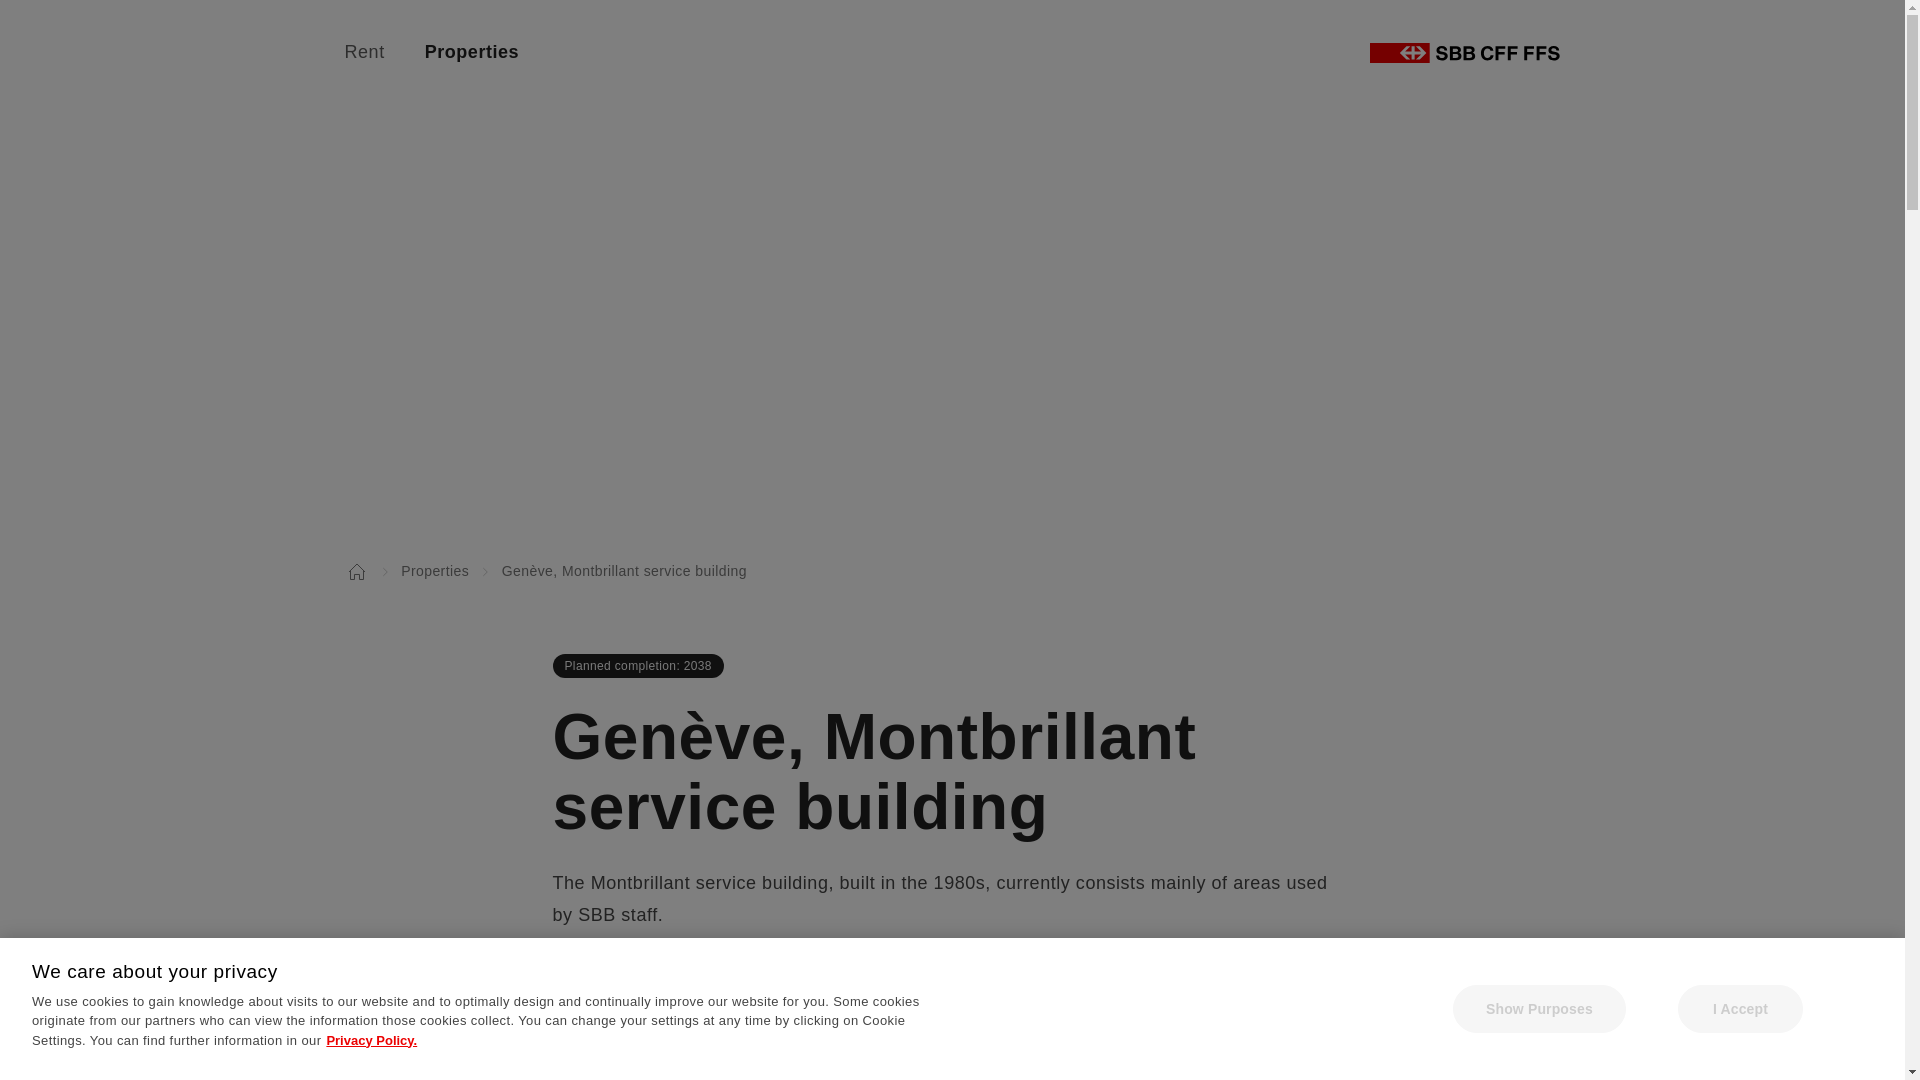 Image resolution: width=1920 pixels, height=1080 pixels. I want to click on Home, so click(356, 570).